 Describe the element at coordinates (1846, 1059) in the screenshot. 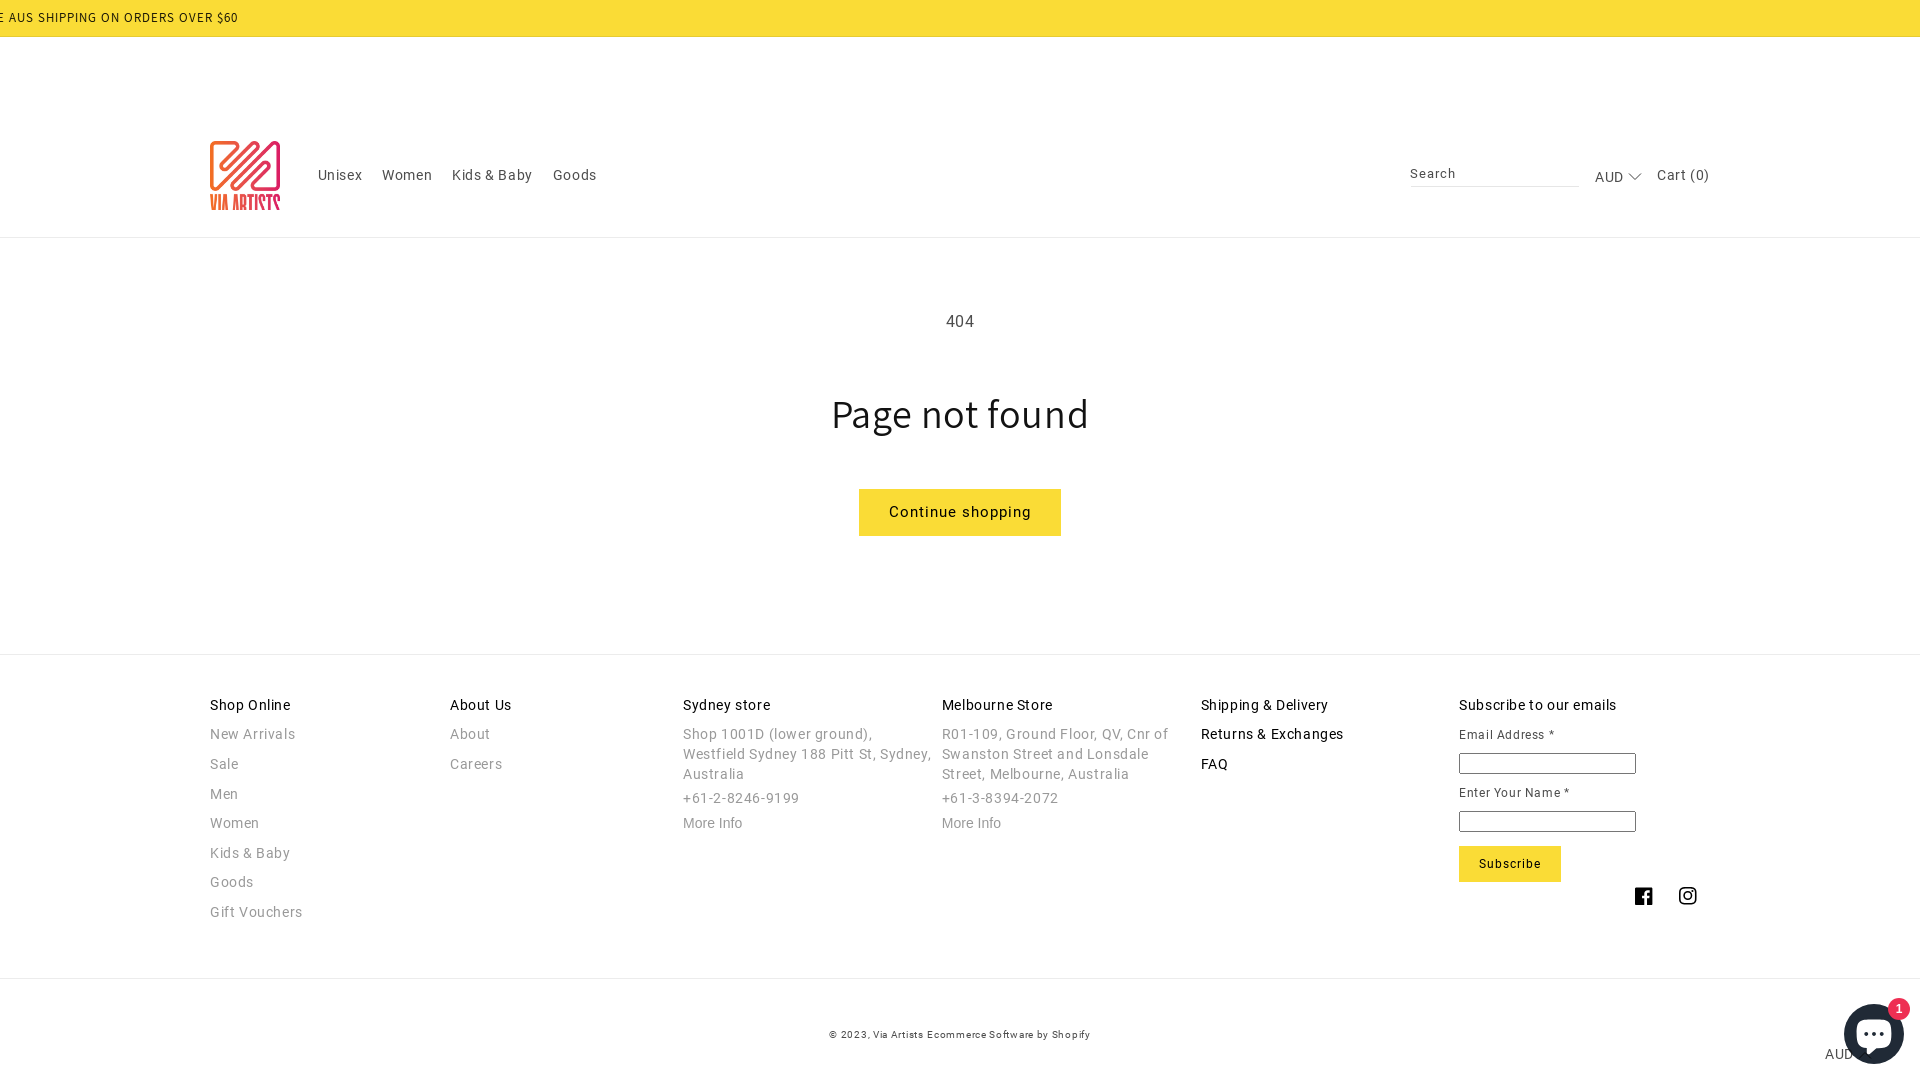

I see `AUD` at that location.